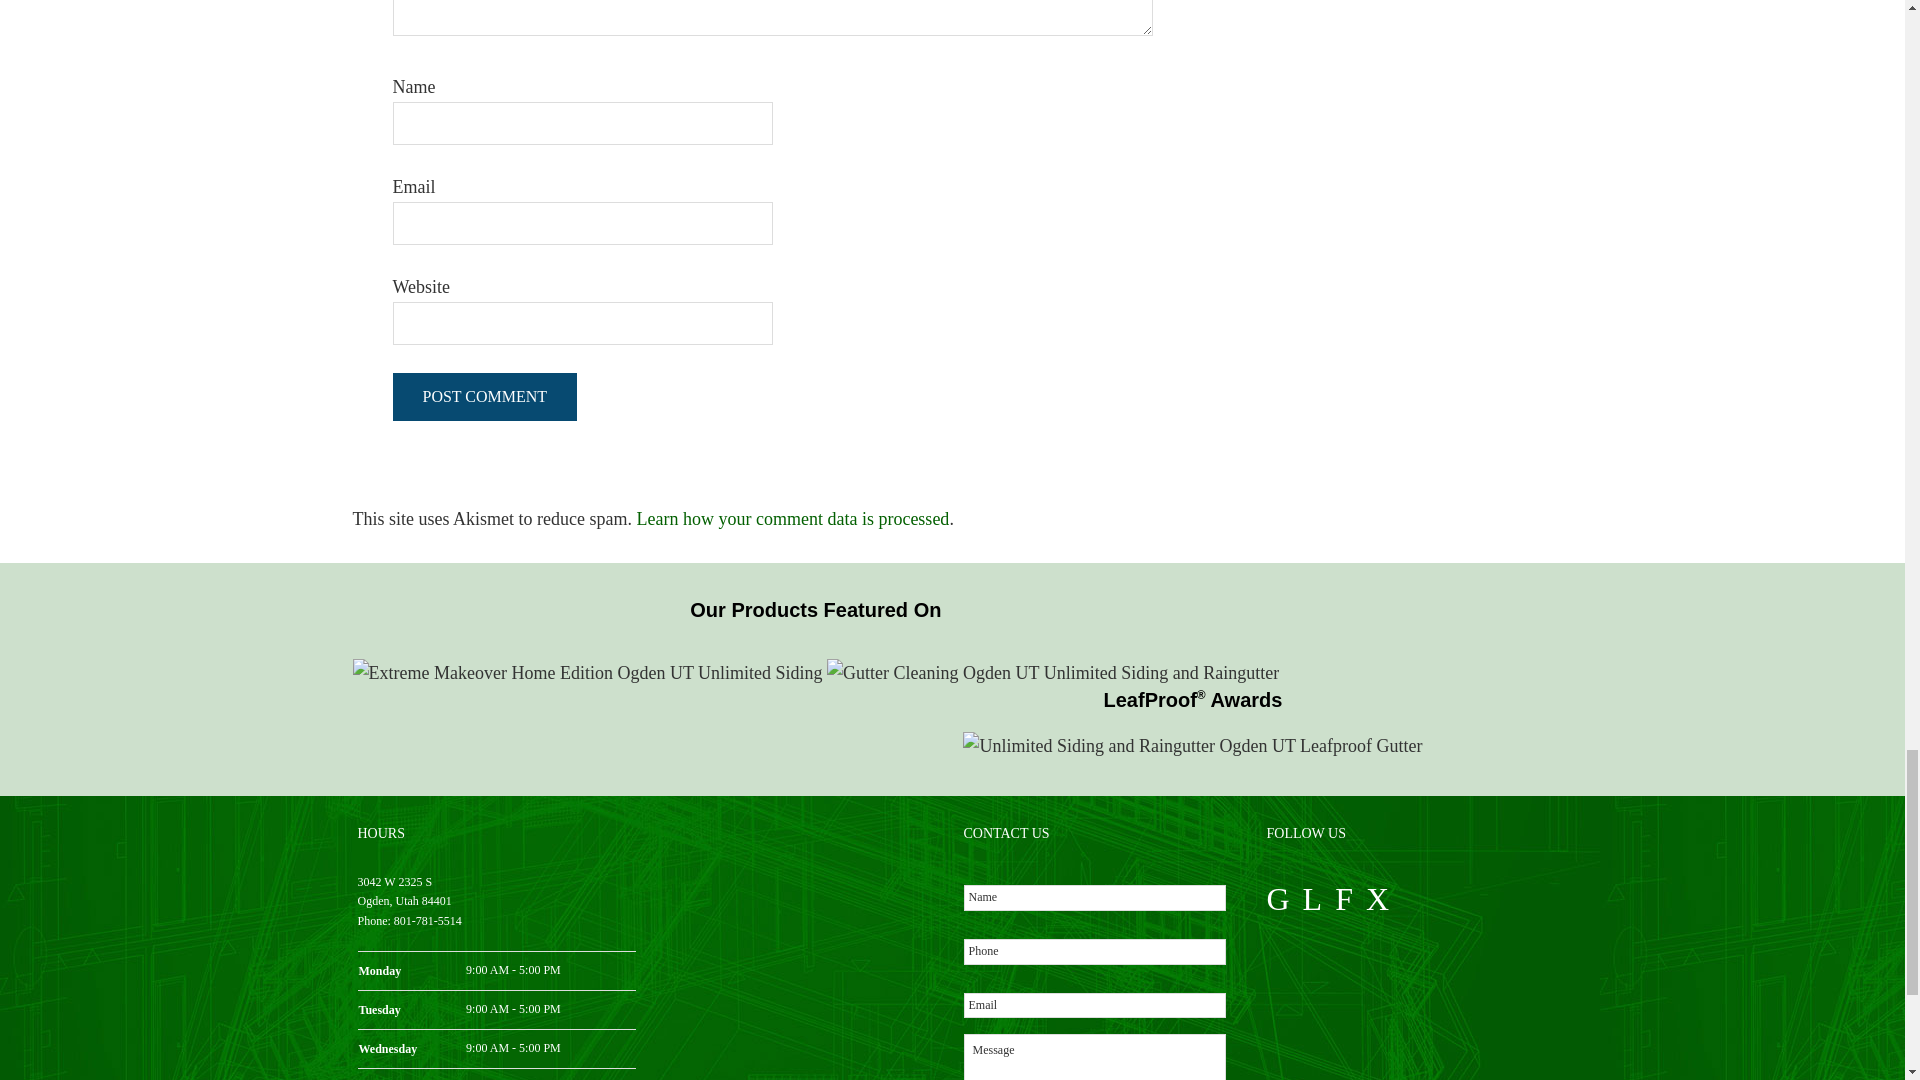 This screenshot has width=1920, height=1080. I want to click on G, so click(1276, 898).